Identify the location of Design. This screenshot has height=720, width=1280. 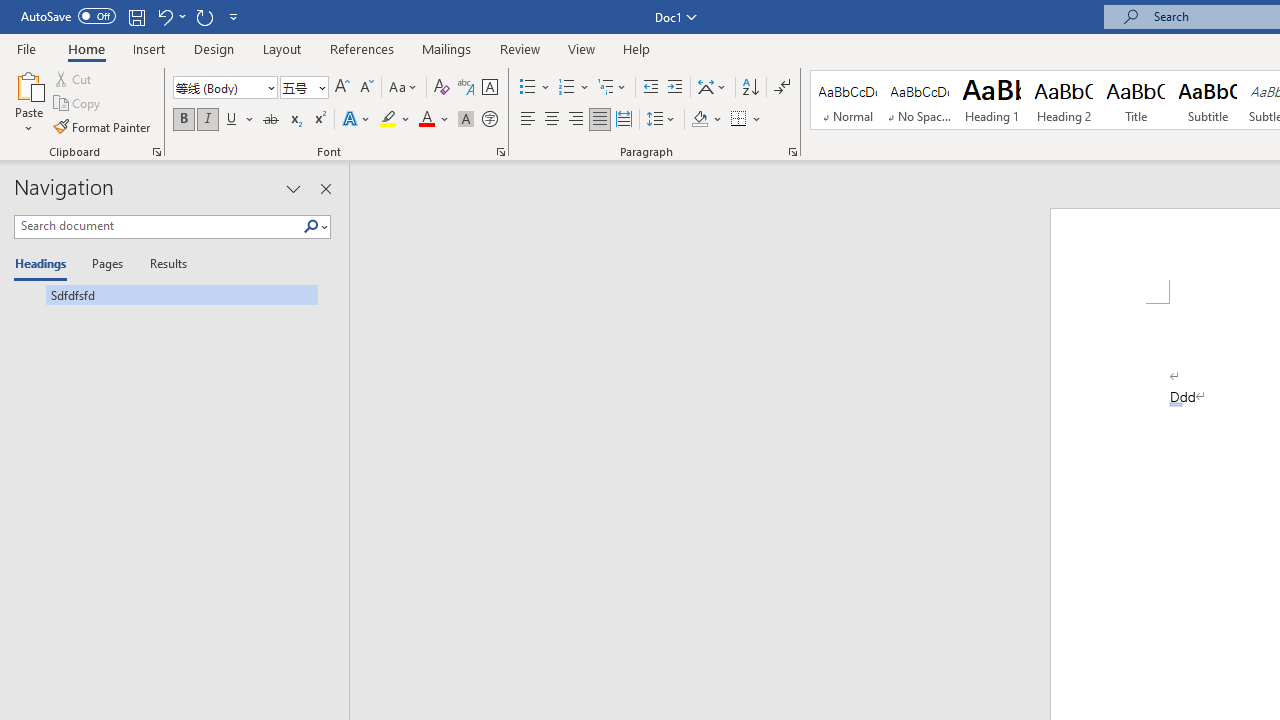
(214, 48).